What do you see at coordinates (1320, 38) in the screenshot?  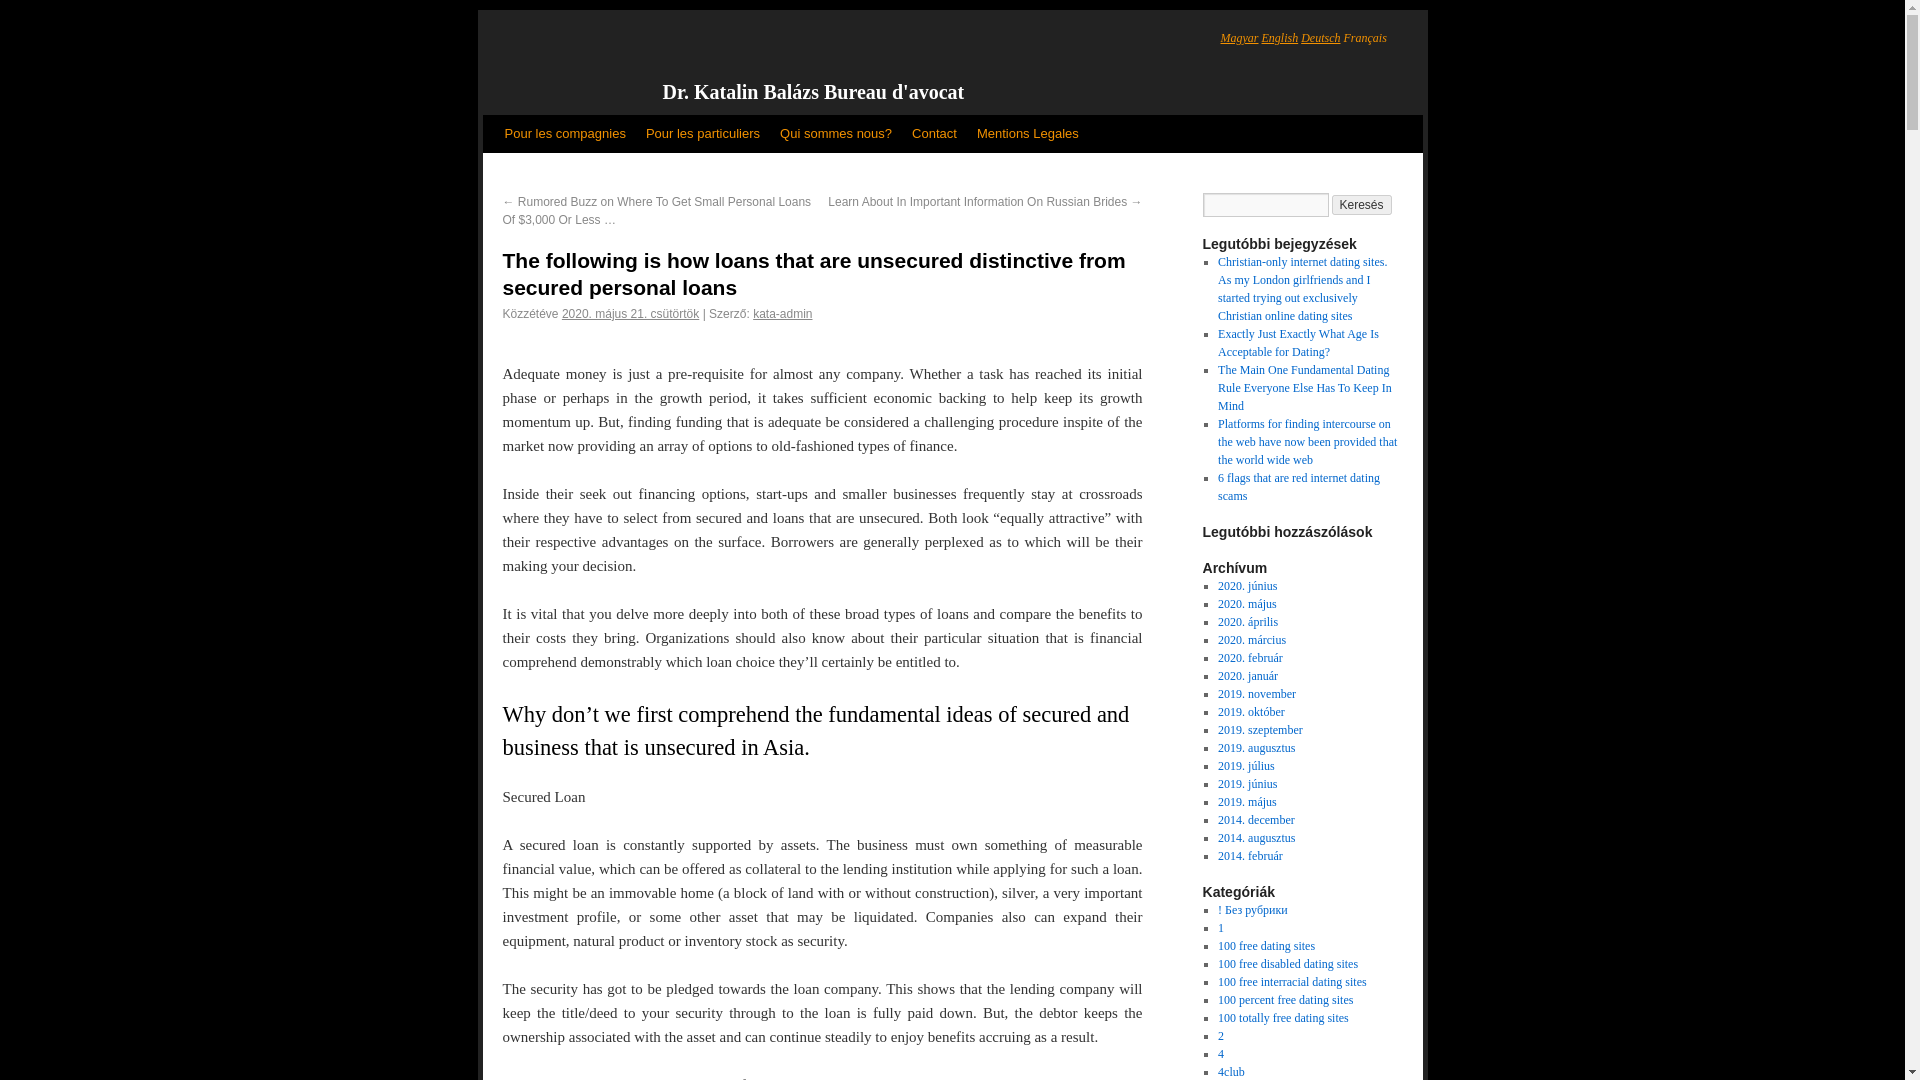 I see `Deutsch` at bounding box center [1320, 38].